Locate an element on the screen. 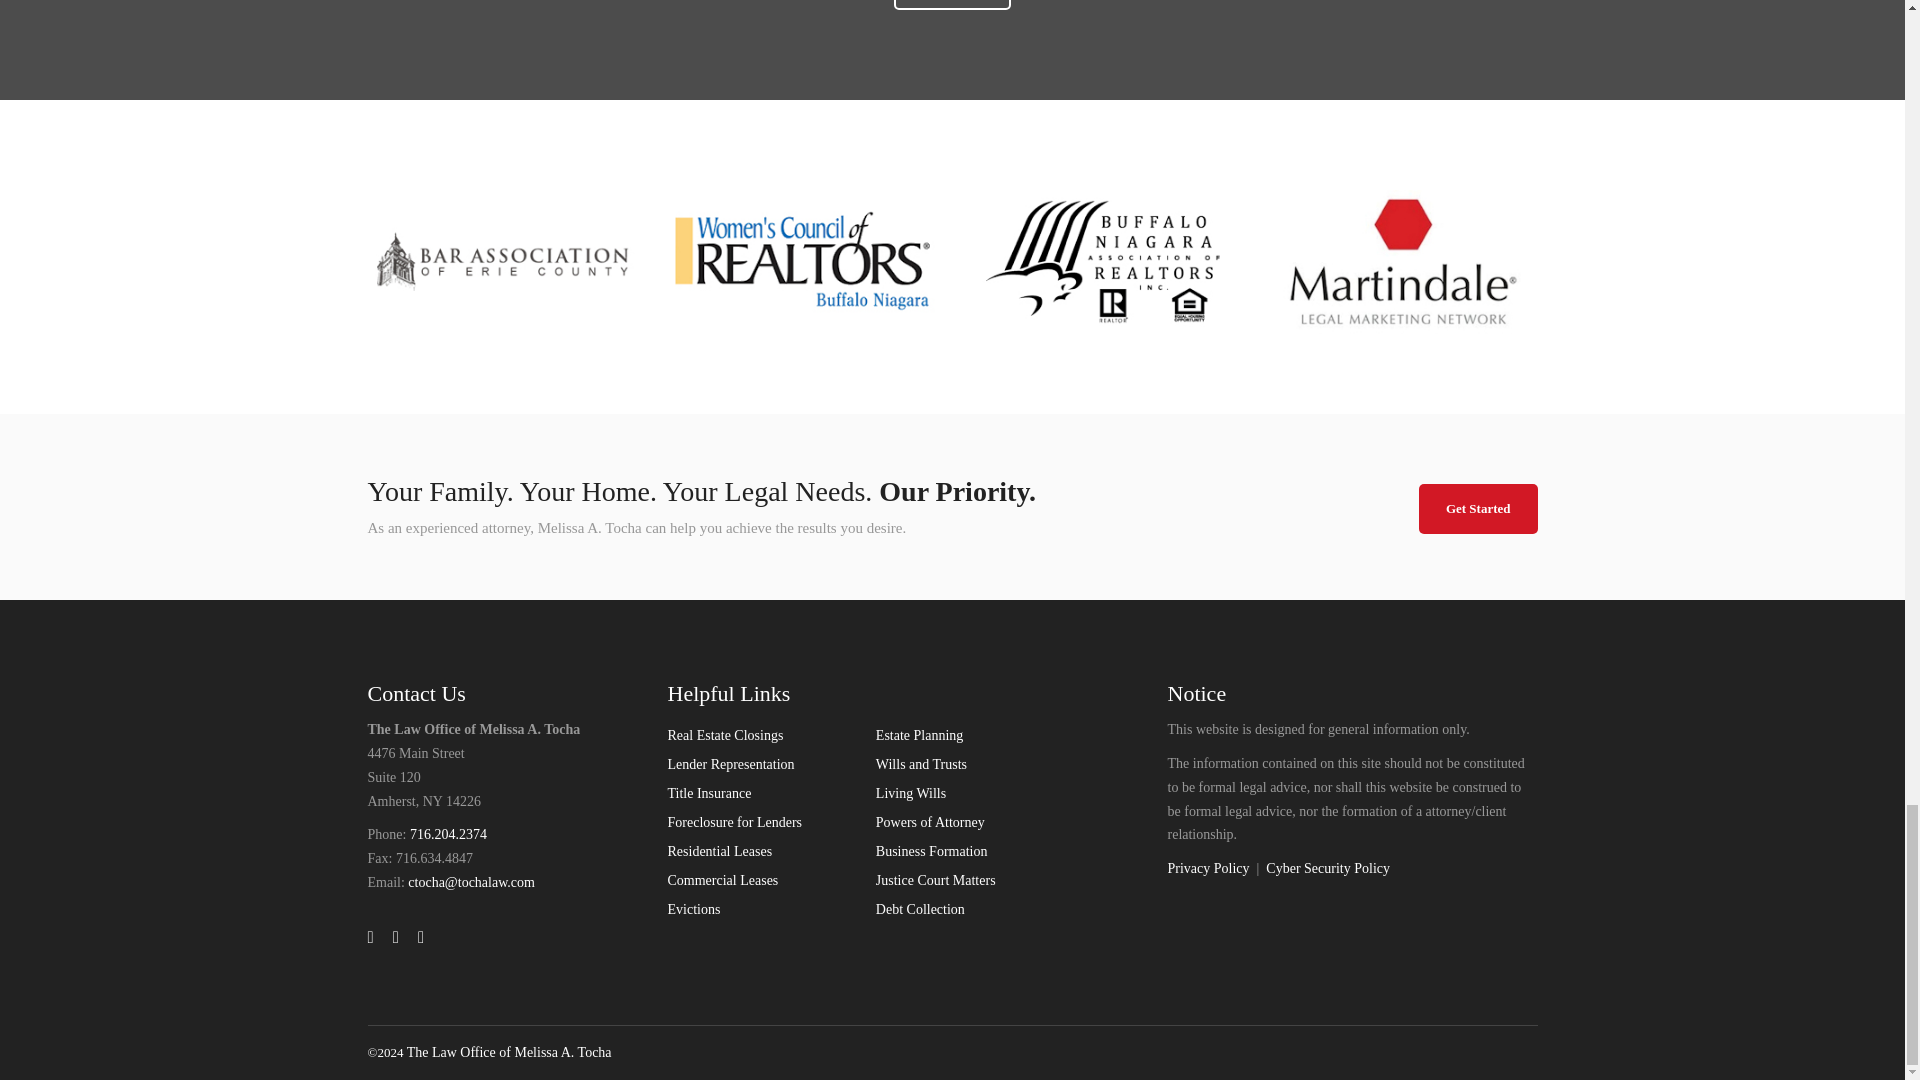 The image size is (1920, 1080). Commercial Leases is located at coordinates (724, 880).